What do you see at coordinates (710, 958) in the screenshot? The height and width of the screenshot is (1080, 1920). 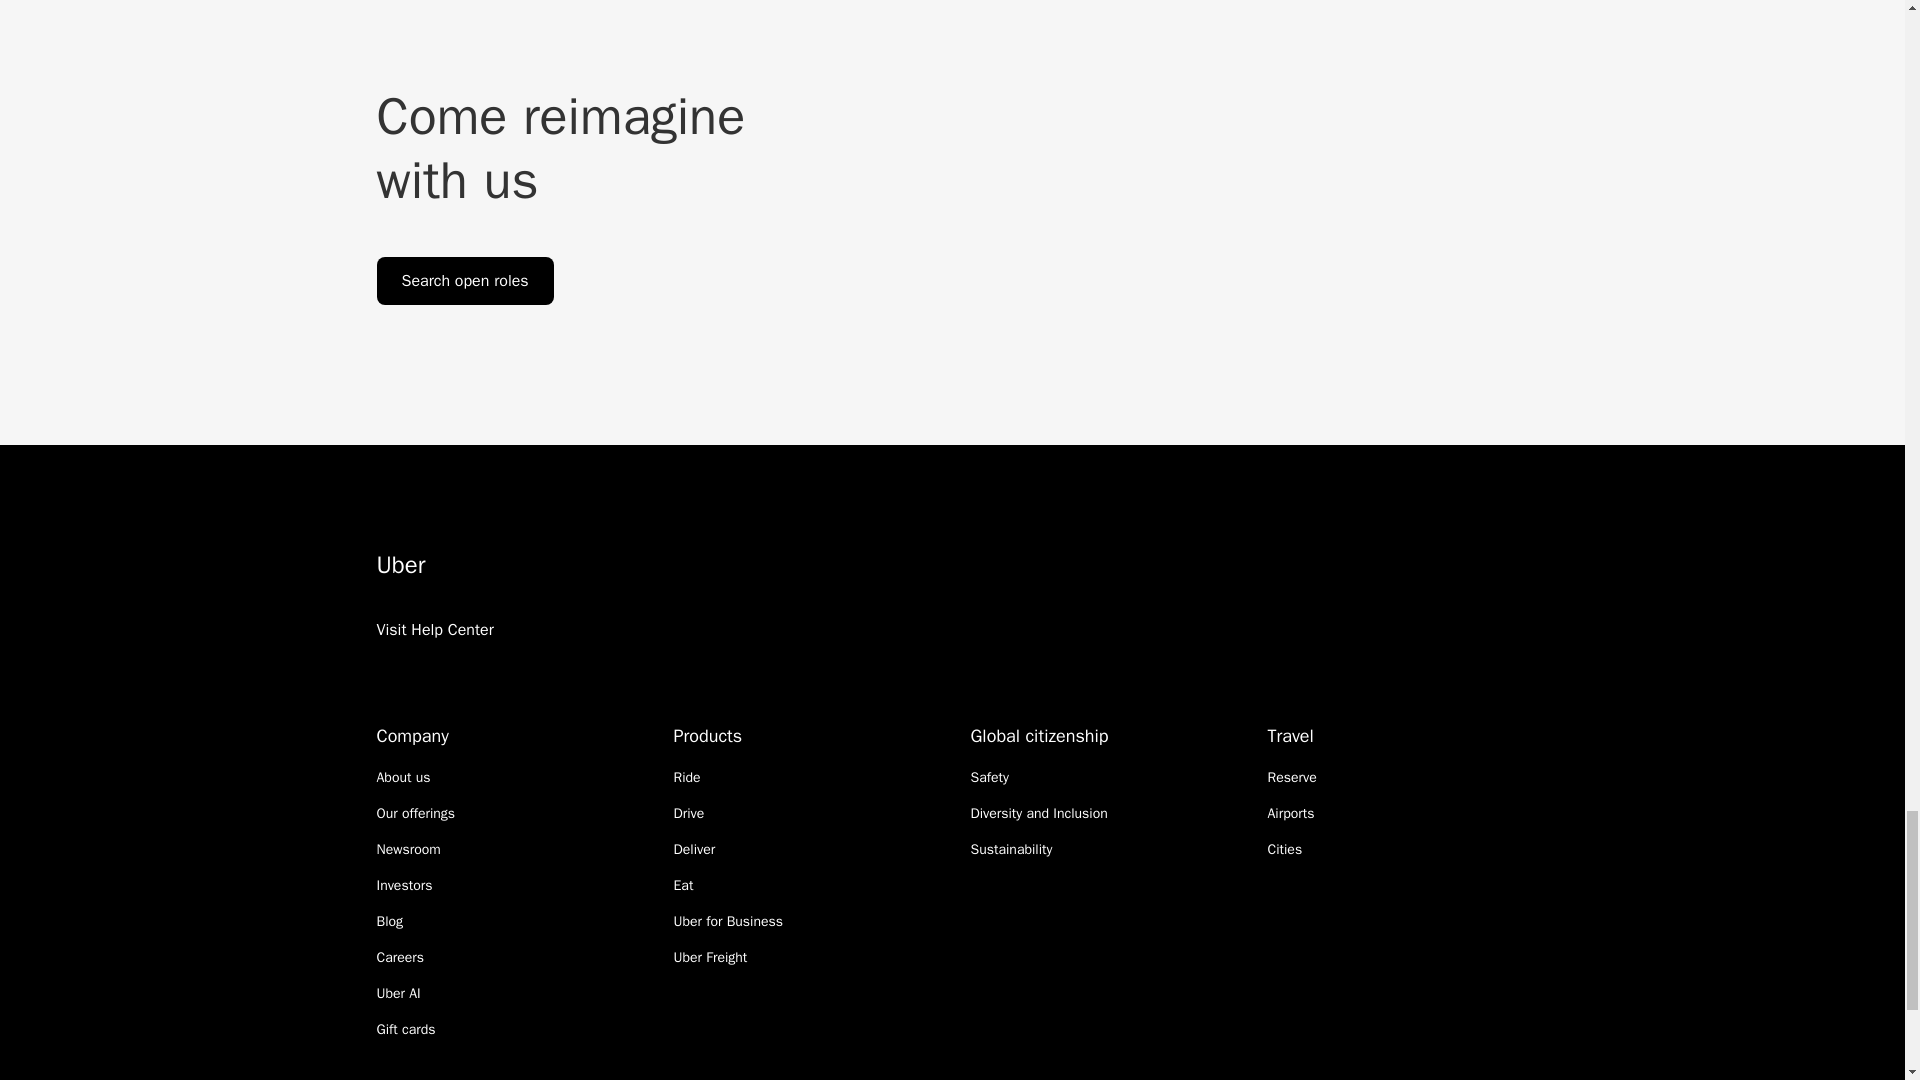 I see `Uber Freight` at bounding box center [710, 958].